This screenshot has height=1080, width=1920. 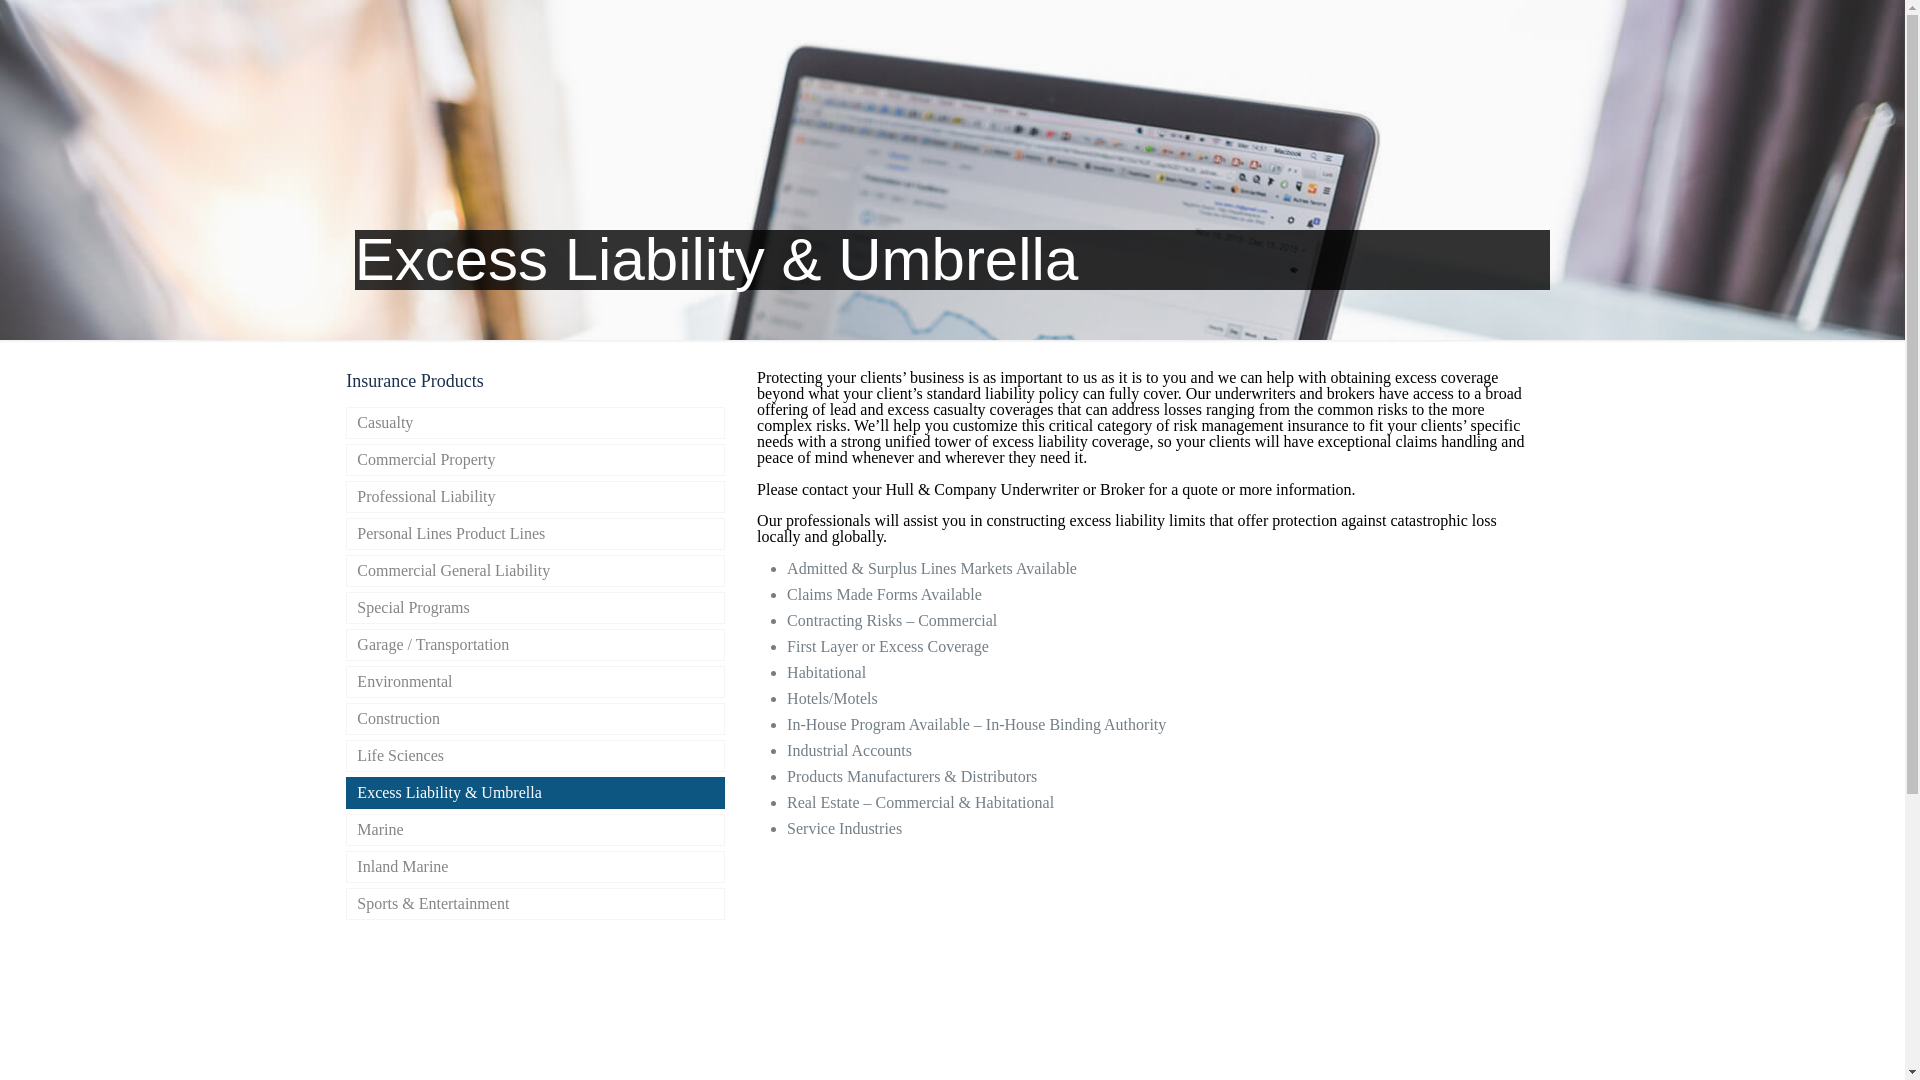 I want to click on Construction, so click(x=535, y=719).